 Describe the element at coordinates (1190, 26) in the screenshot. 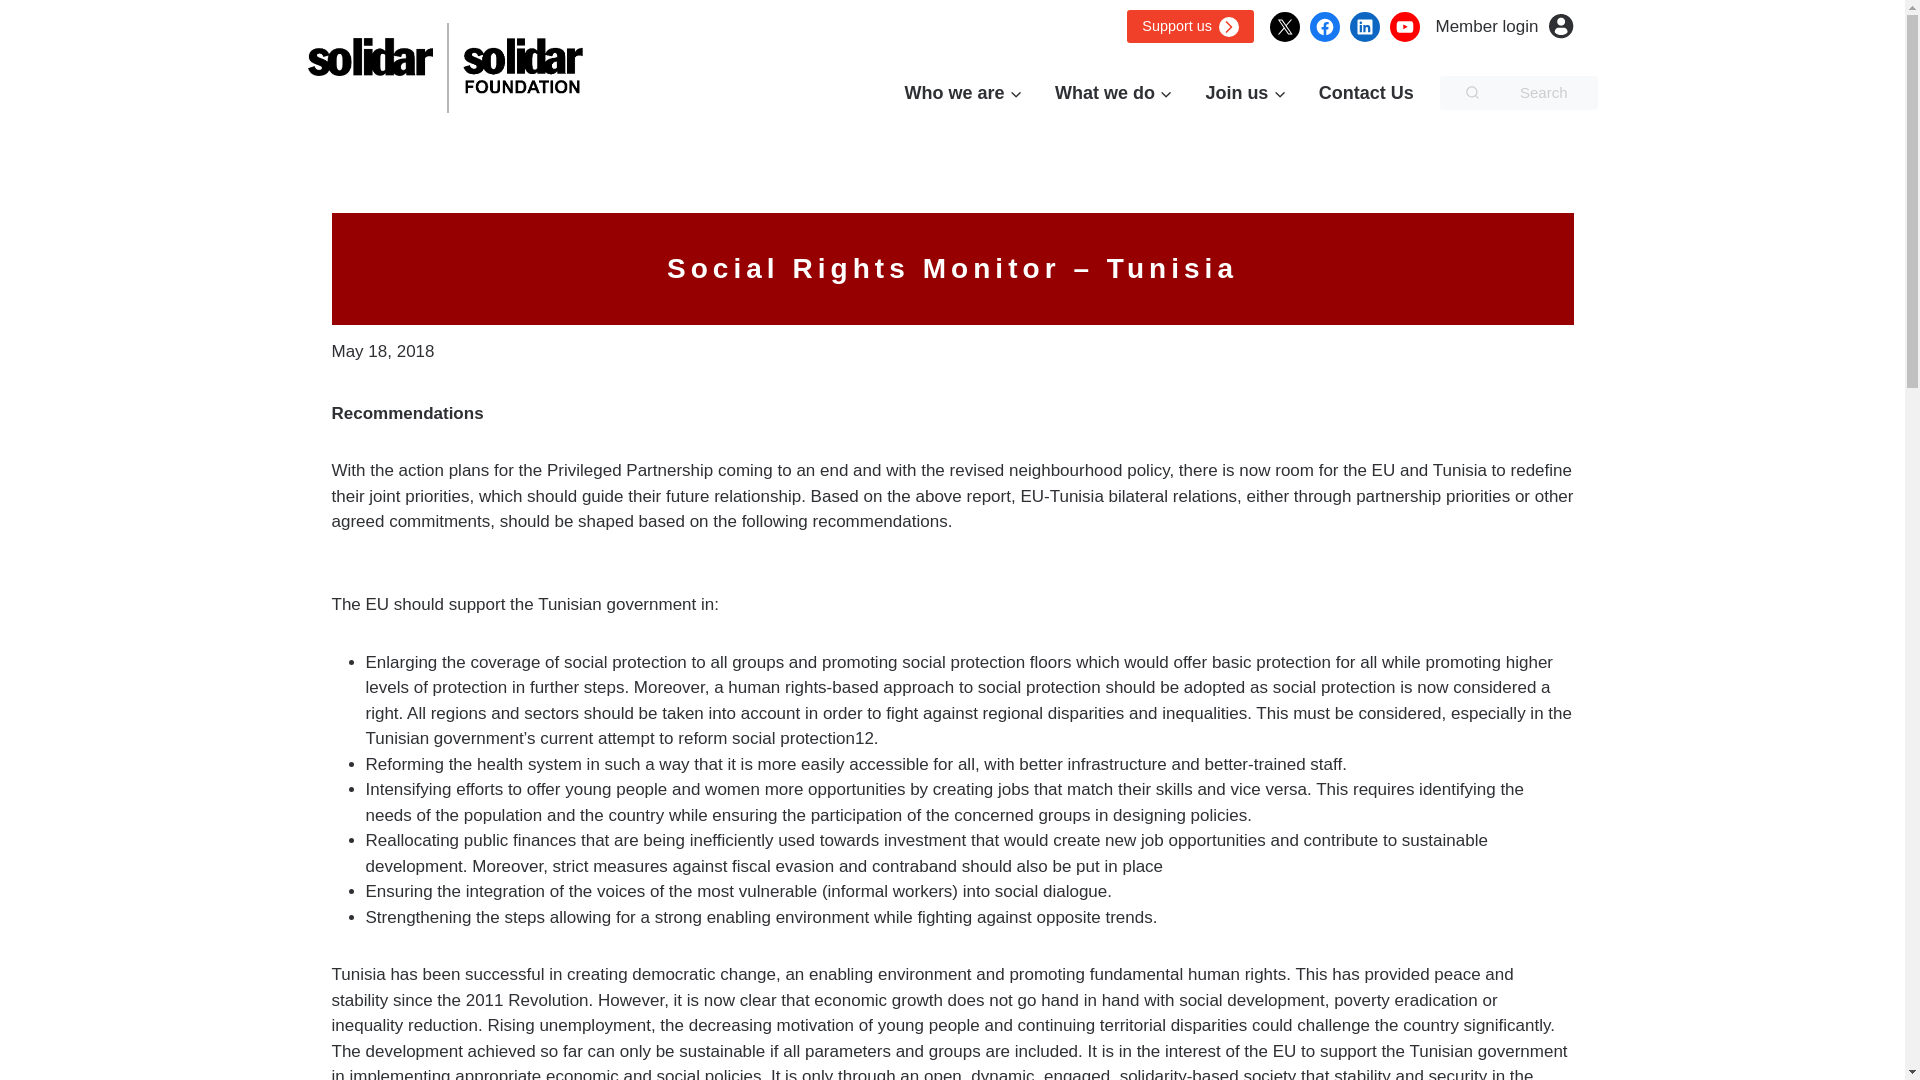

I see `Support us` at that location.